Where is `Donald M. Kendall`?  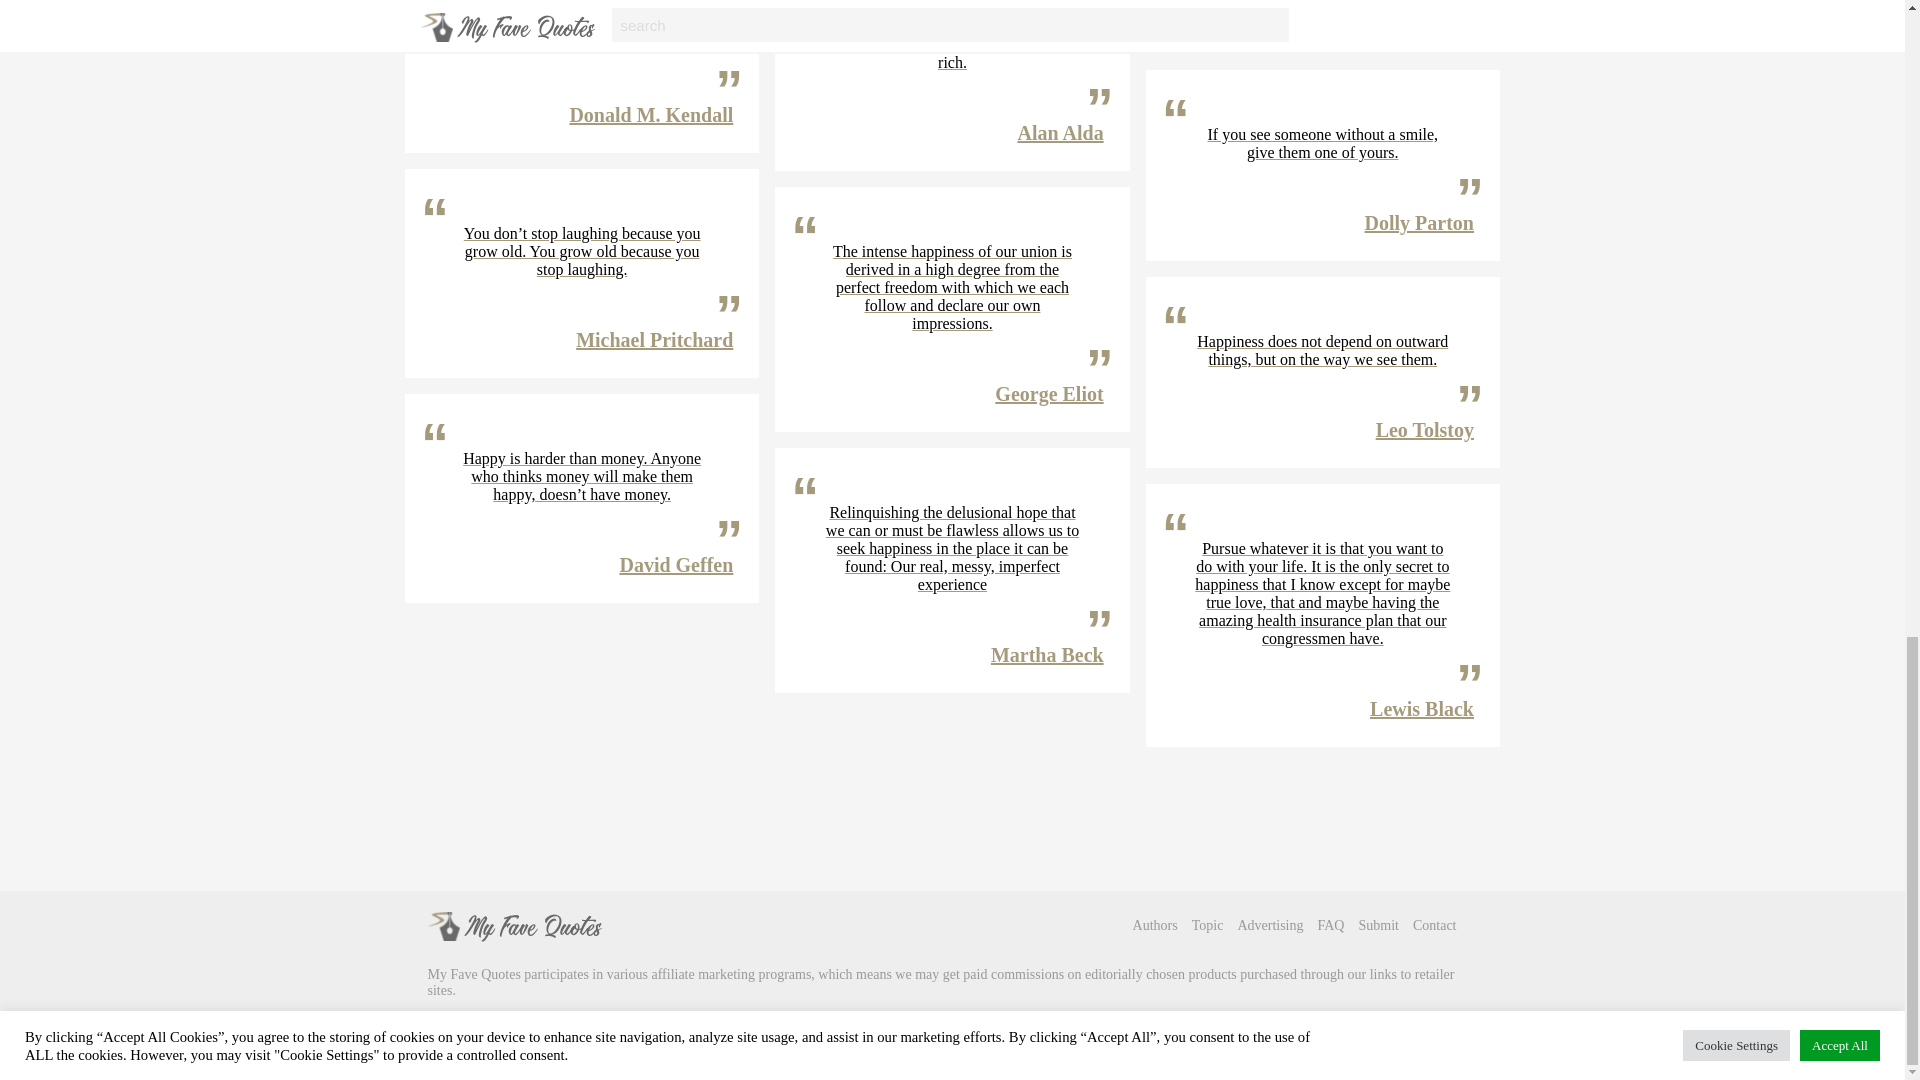 Donald M. Kendall is located at coordinates (650, 114).